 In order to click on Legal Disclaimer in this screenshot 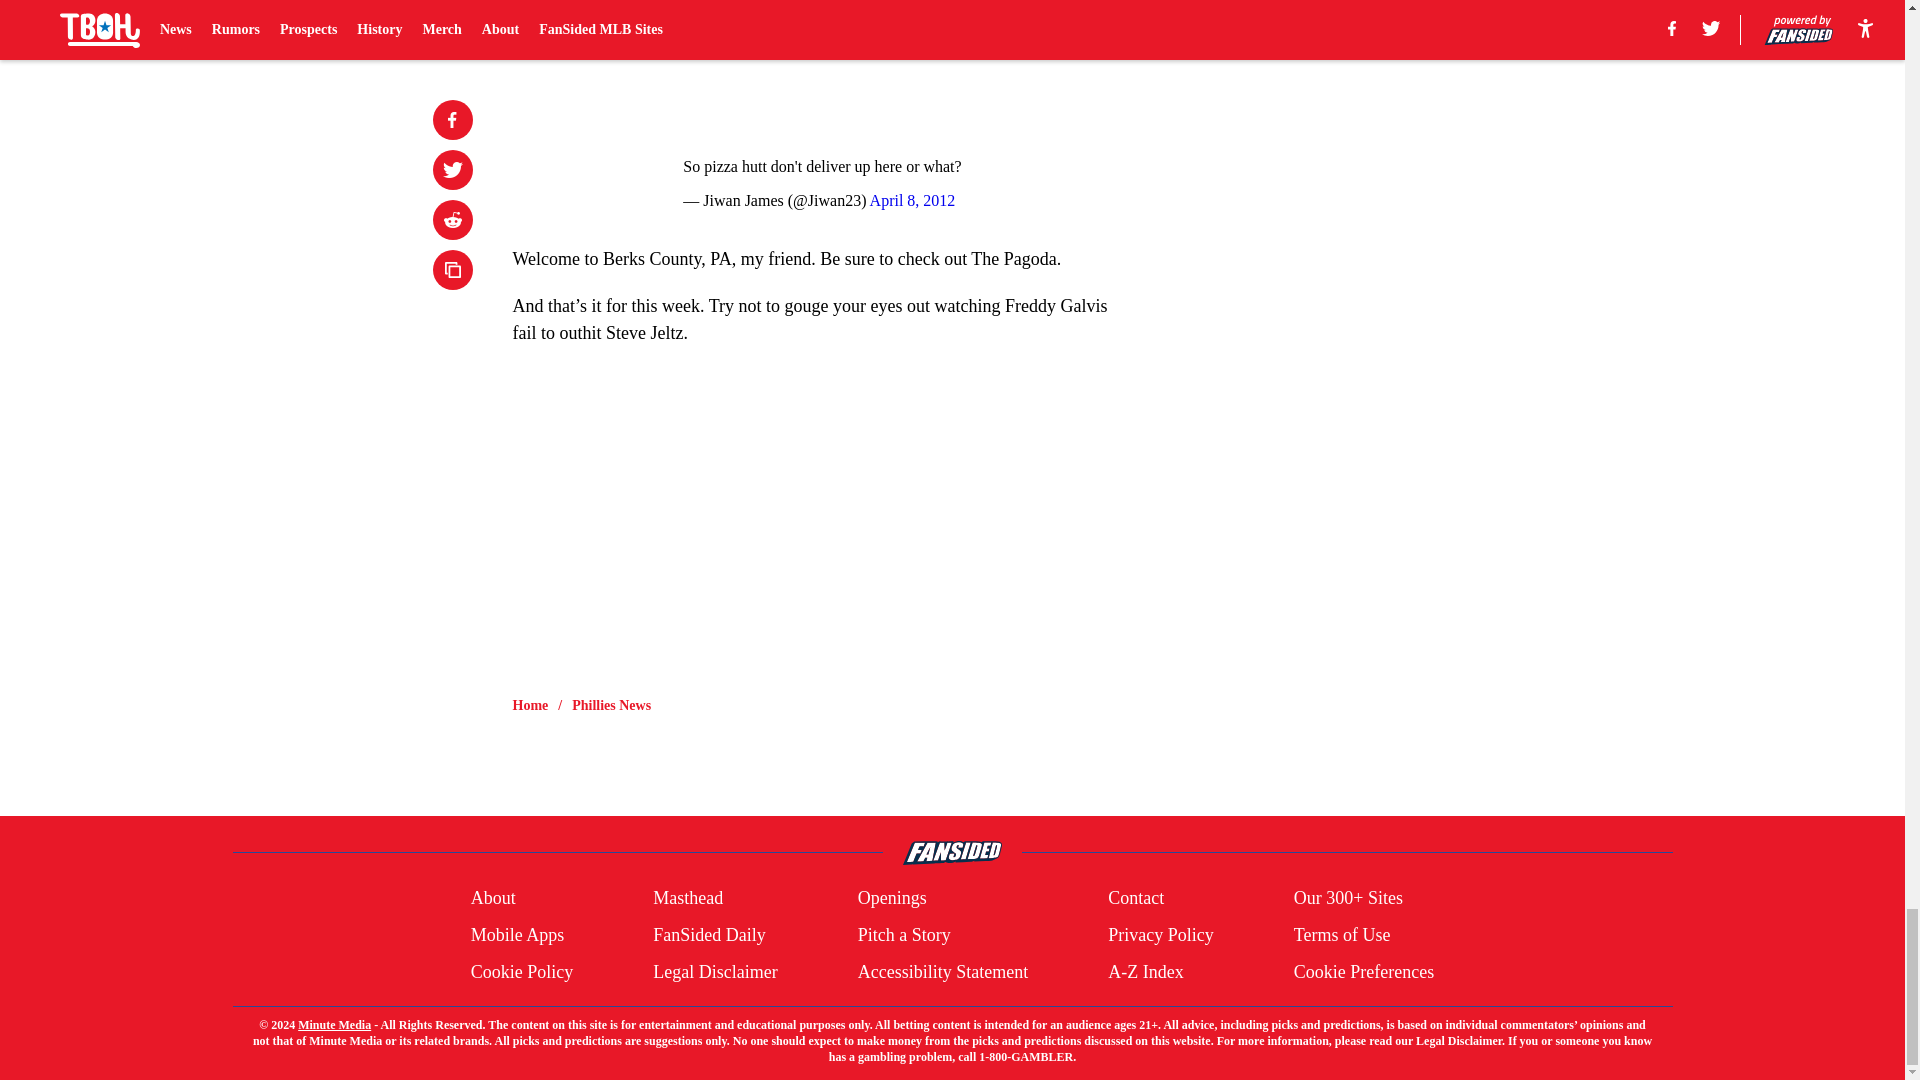, I will do `click(714, 972)`.